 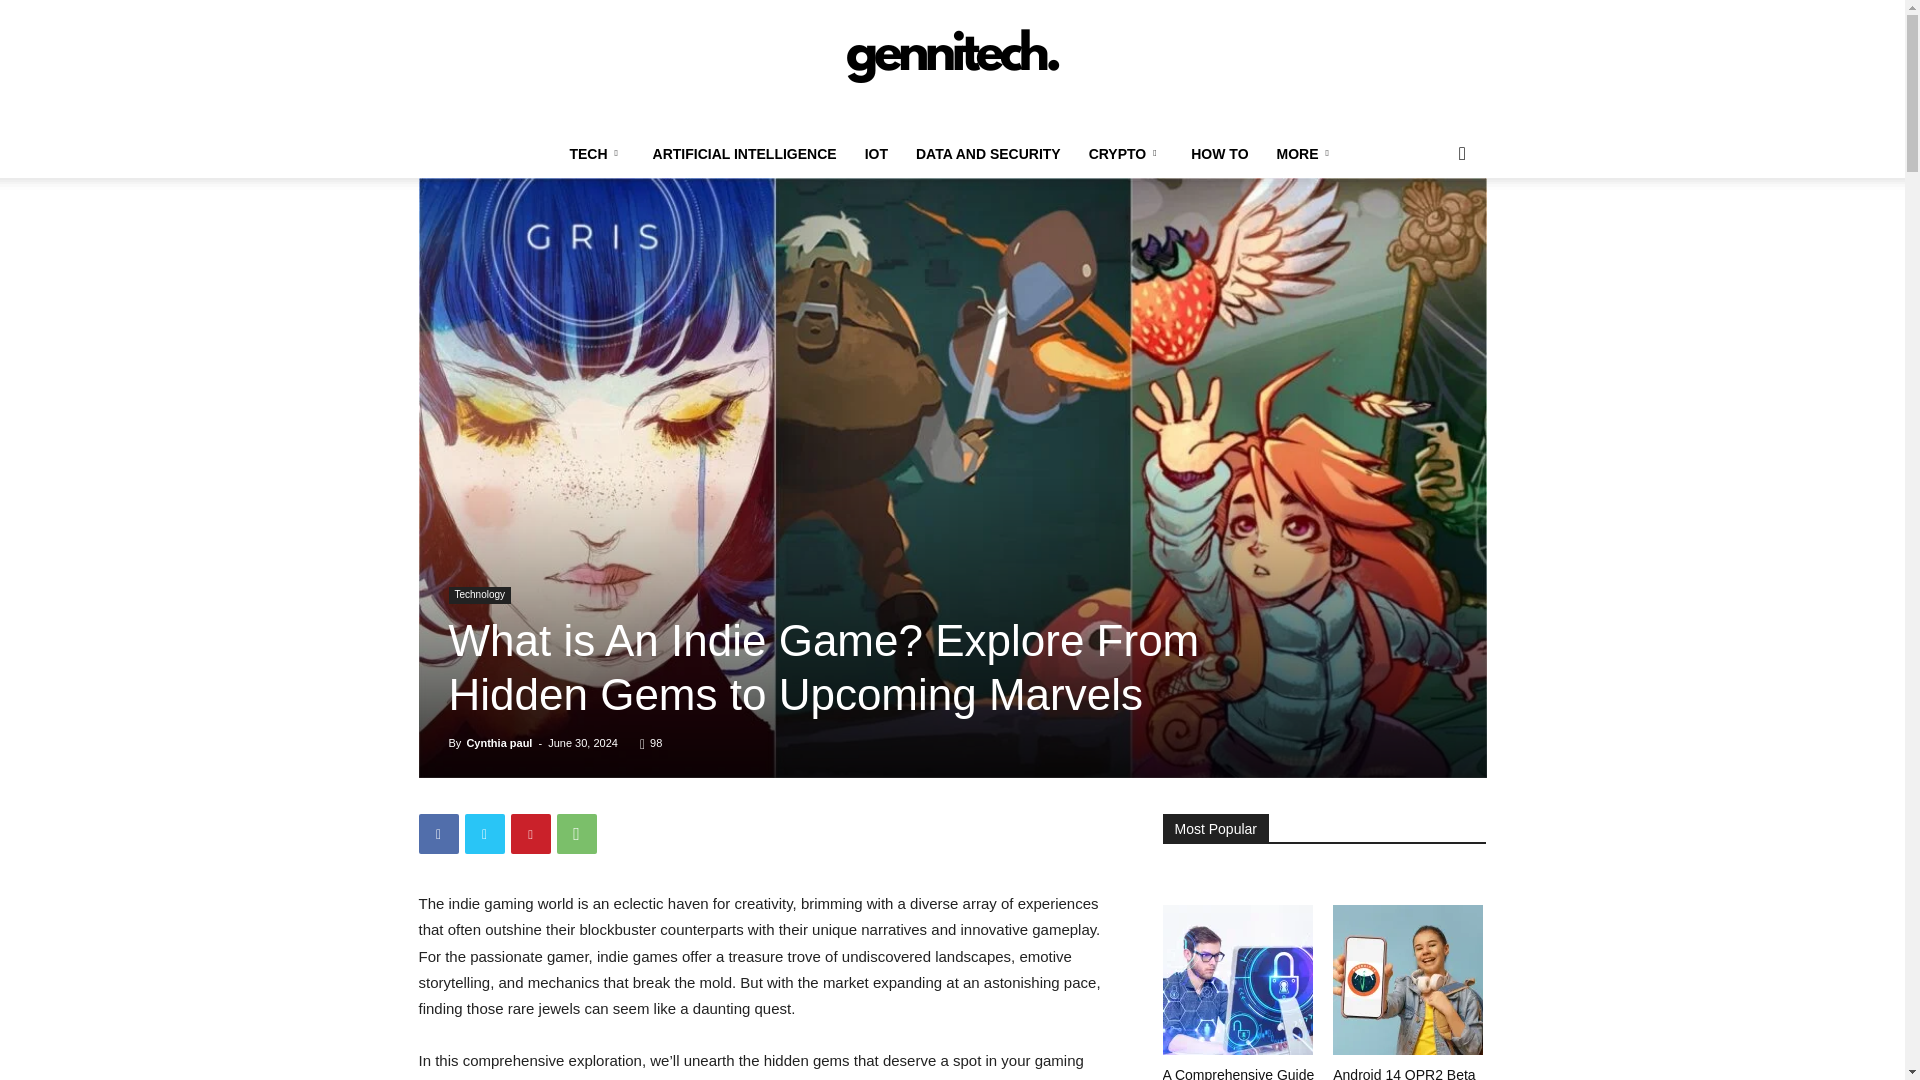 I want to click on gennitech logo, so click(x=952, y=66).